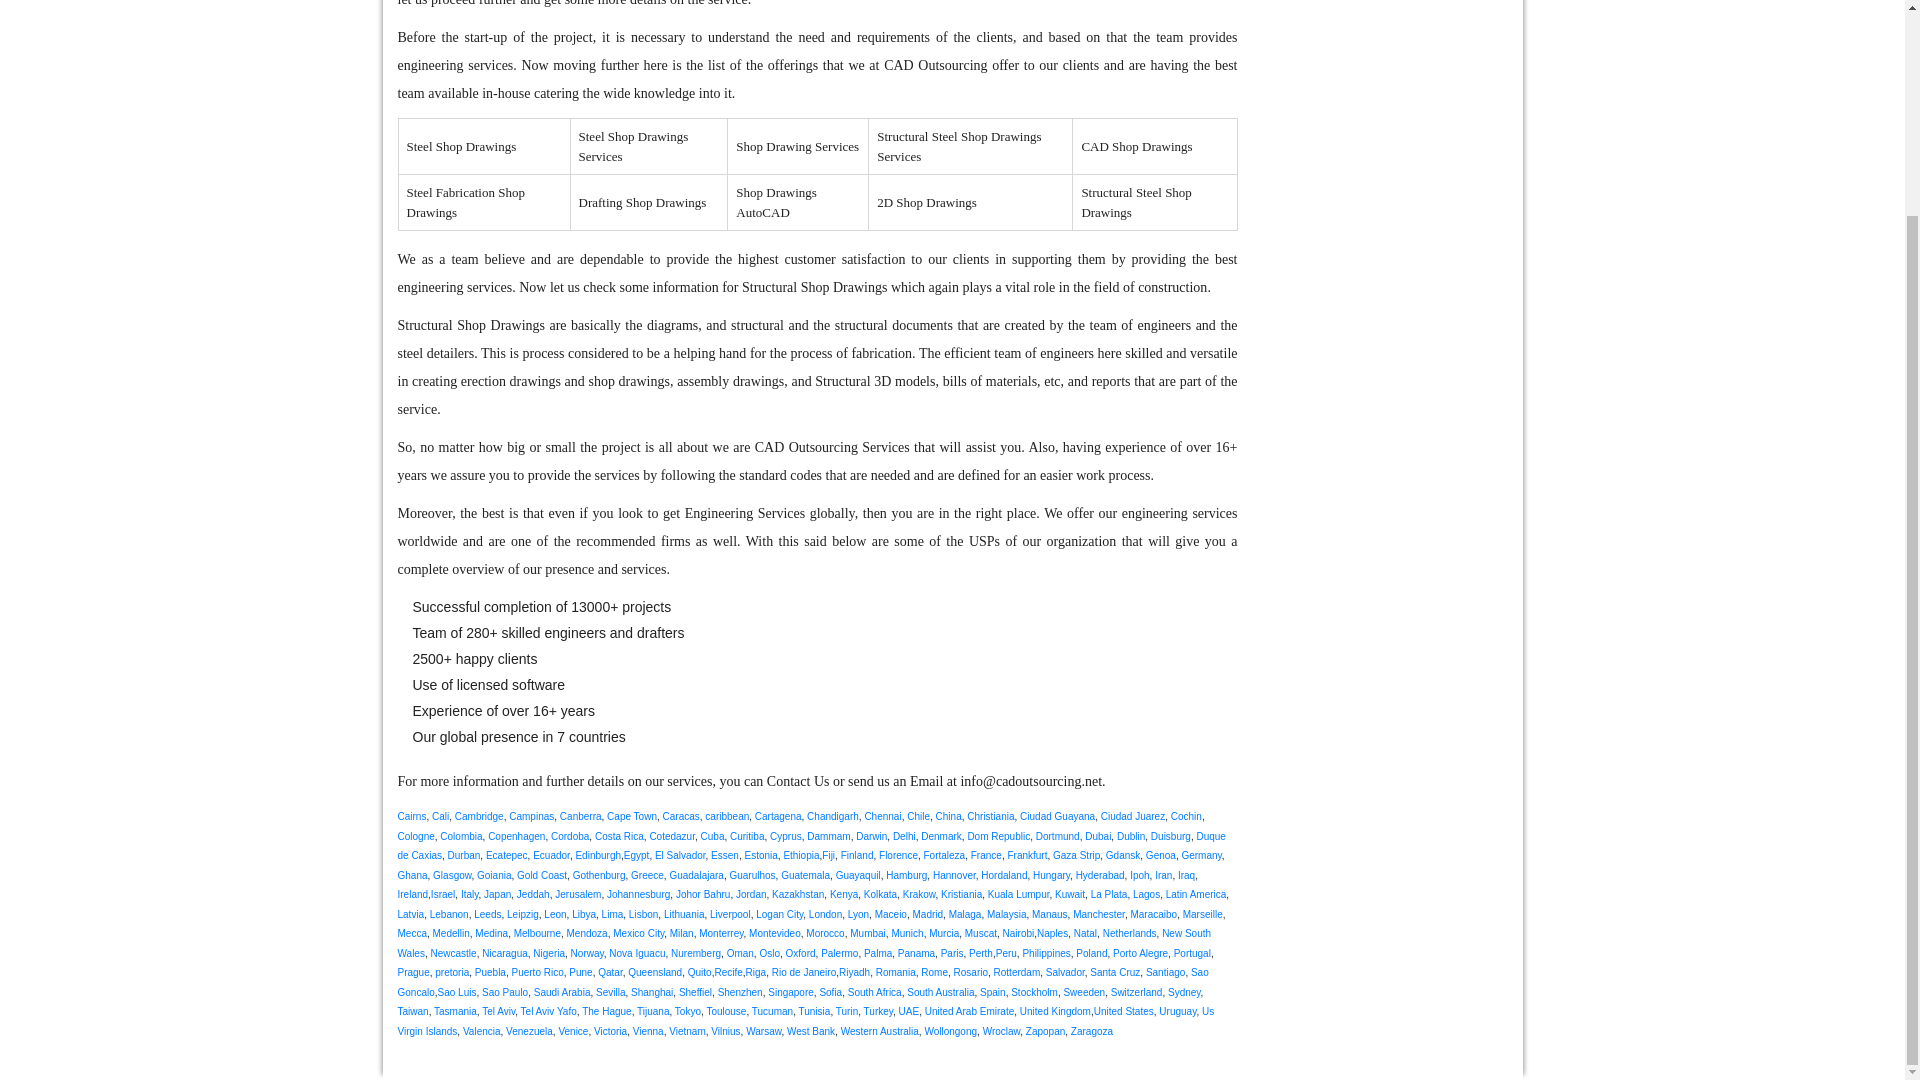  What do you see at coordinates (681, 816) in the screenshot?
I see `Caracas` at bounding box center [681, 816].